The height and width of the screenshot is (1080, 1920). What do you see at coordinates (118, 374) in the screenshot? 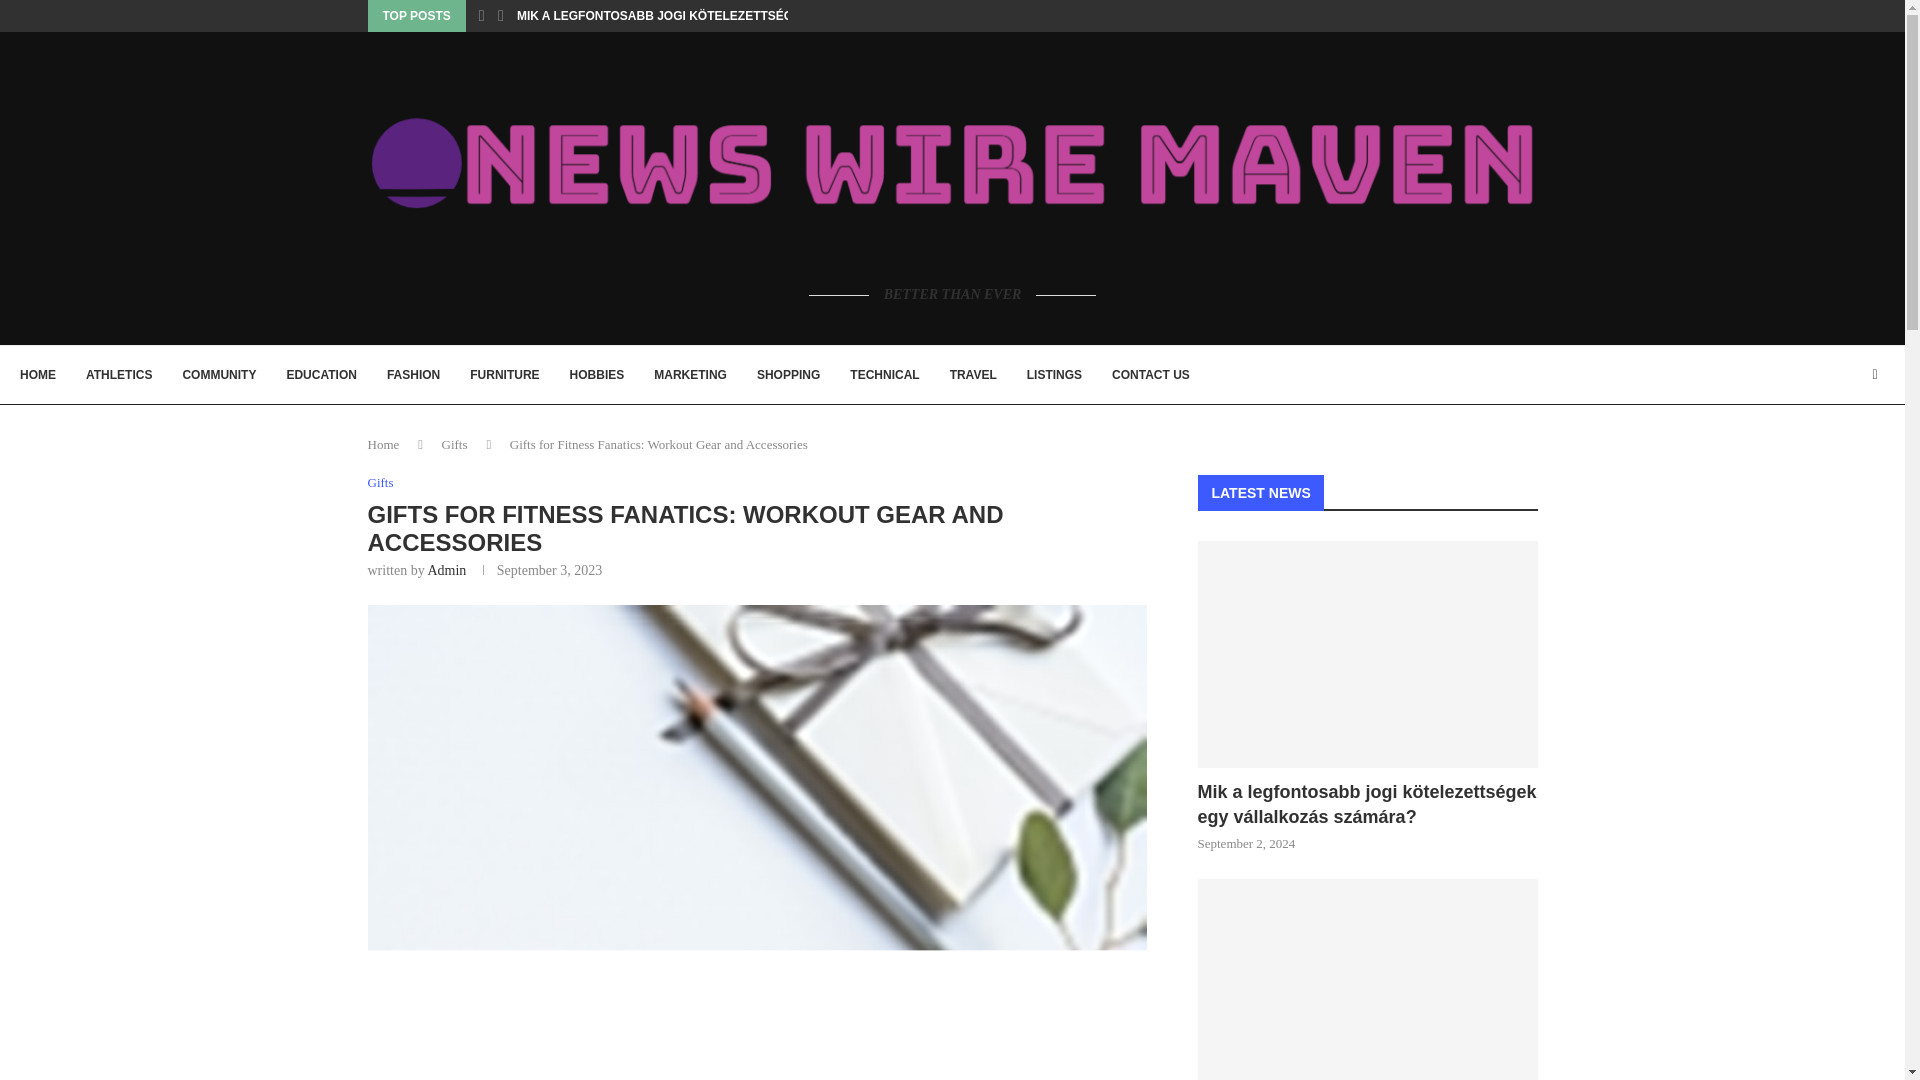
I see `ATHLETICS` at bounding box center [118, 374].